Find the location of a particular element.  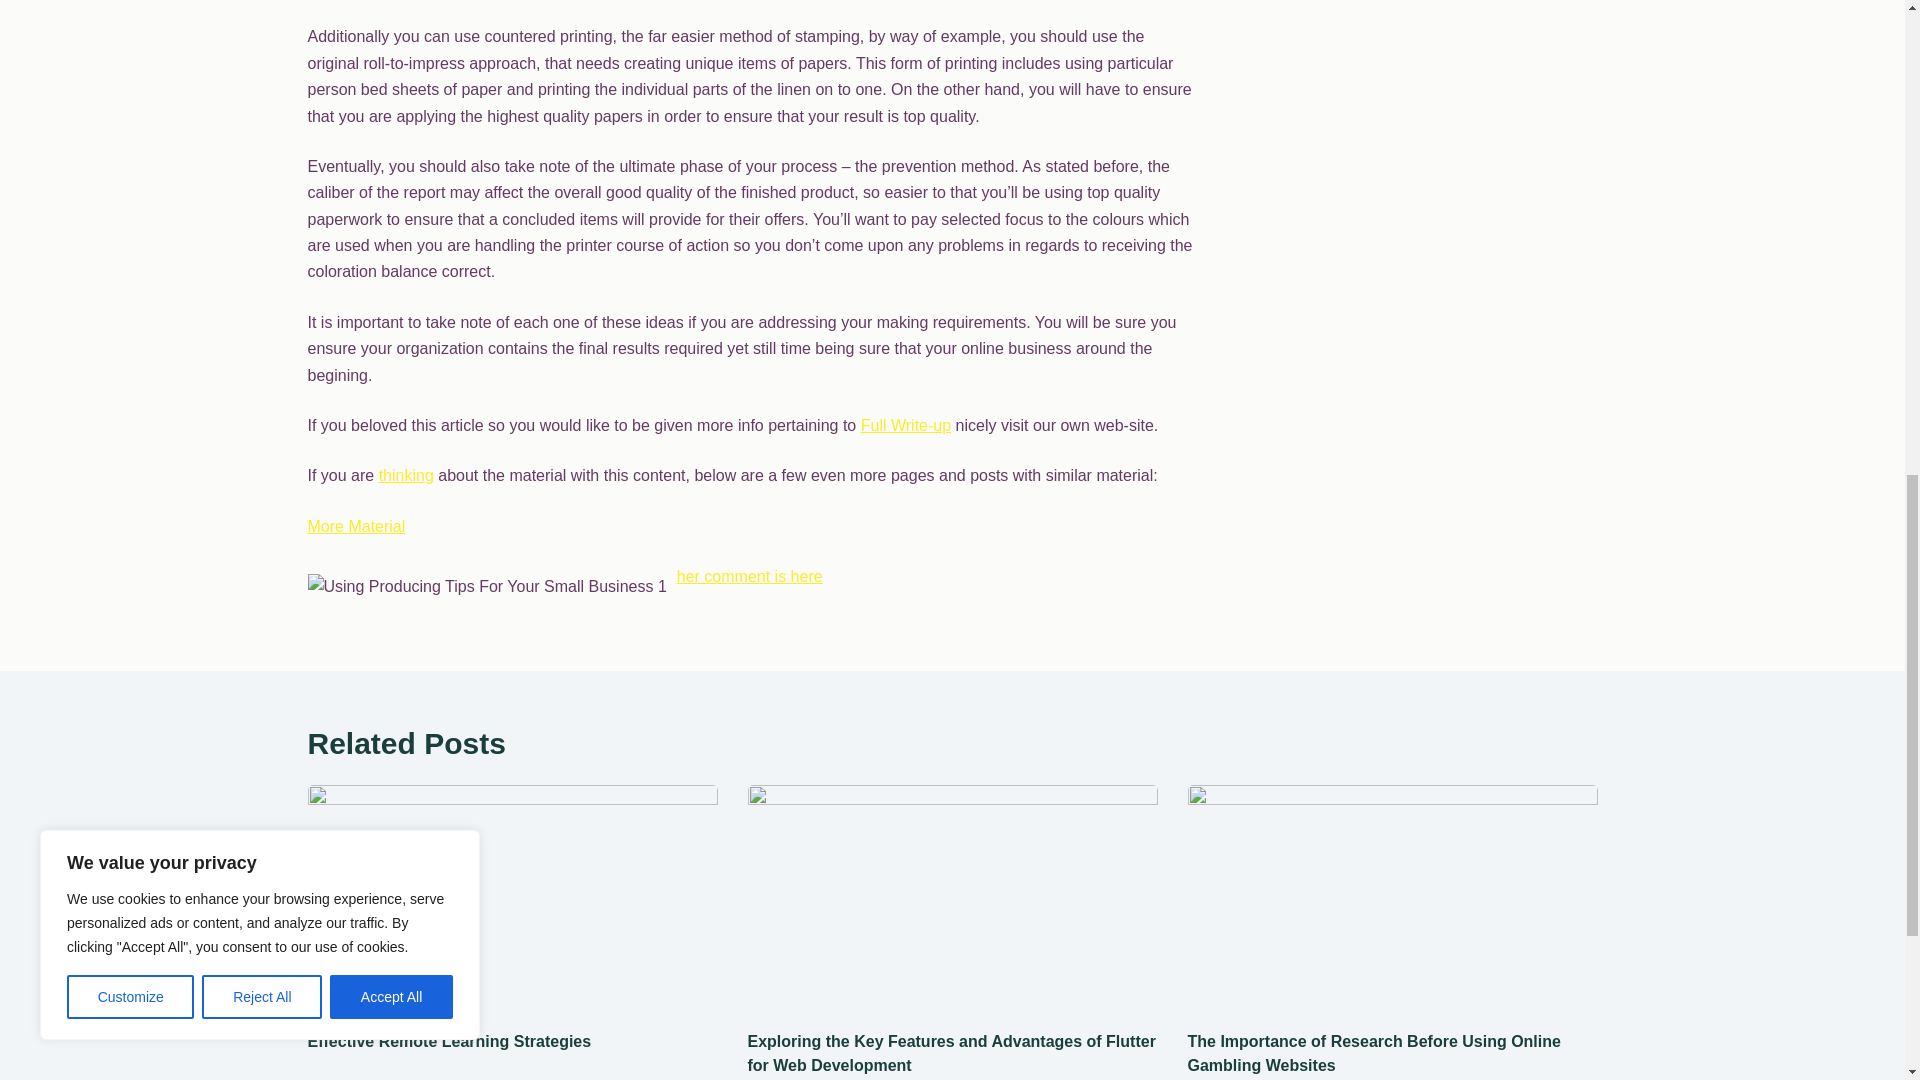

thinking is located at coordinates (406, 474).